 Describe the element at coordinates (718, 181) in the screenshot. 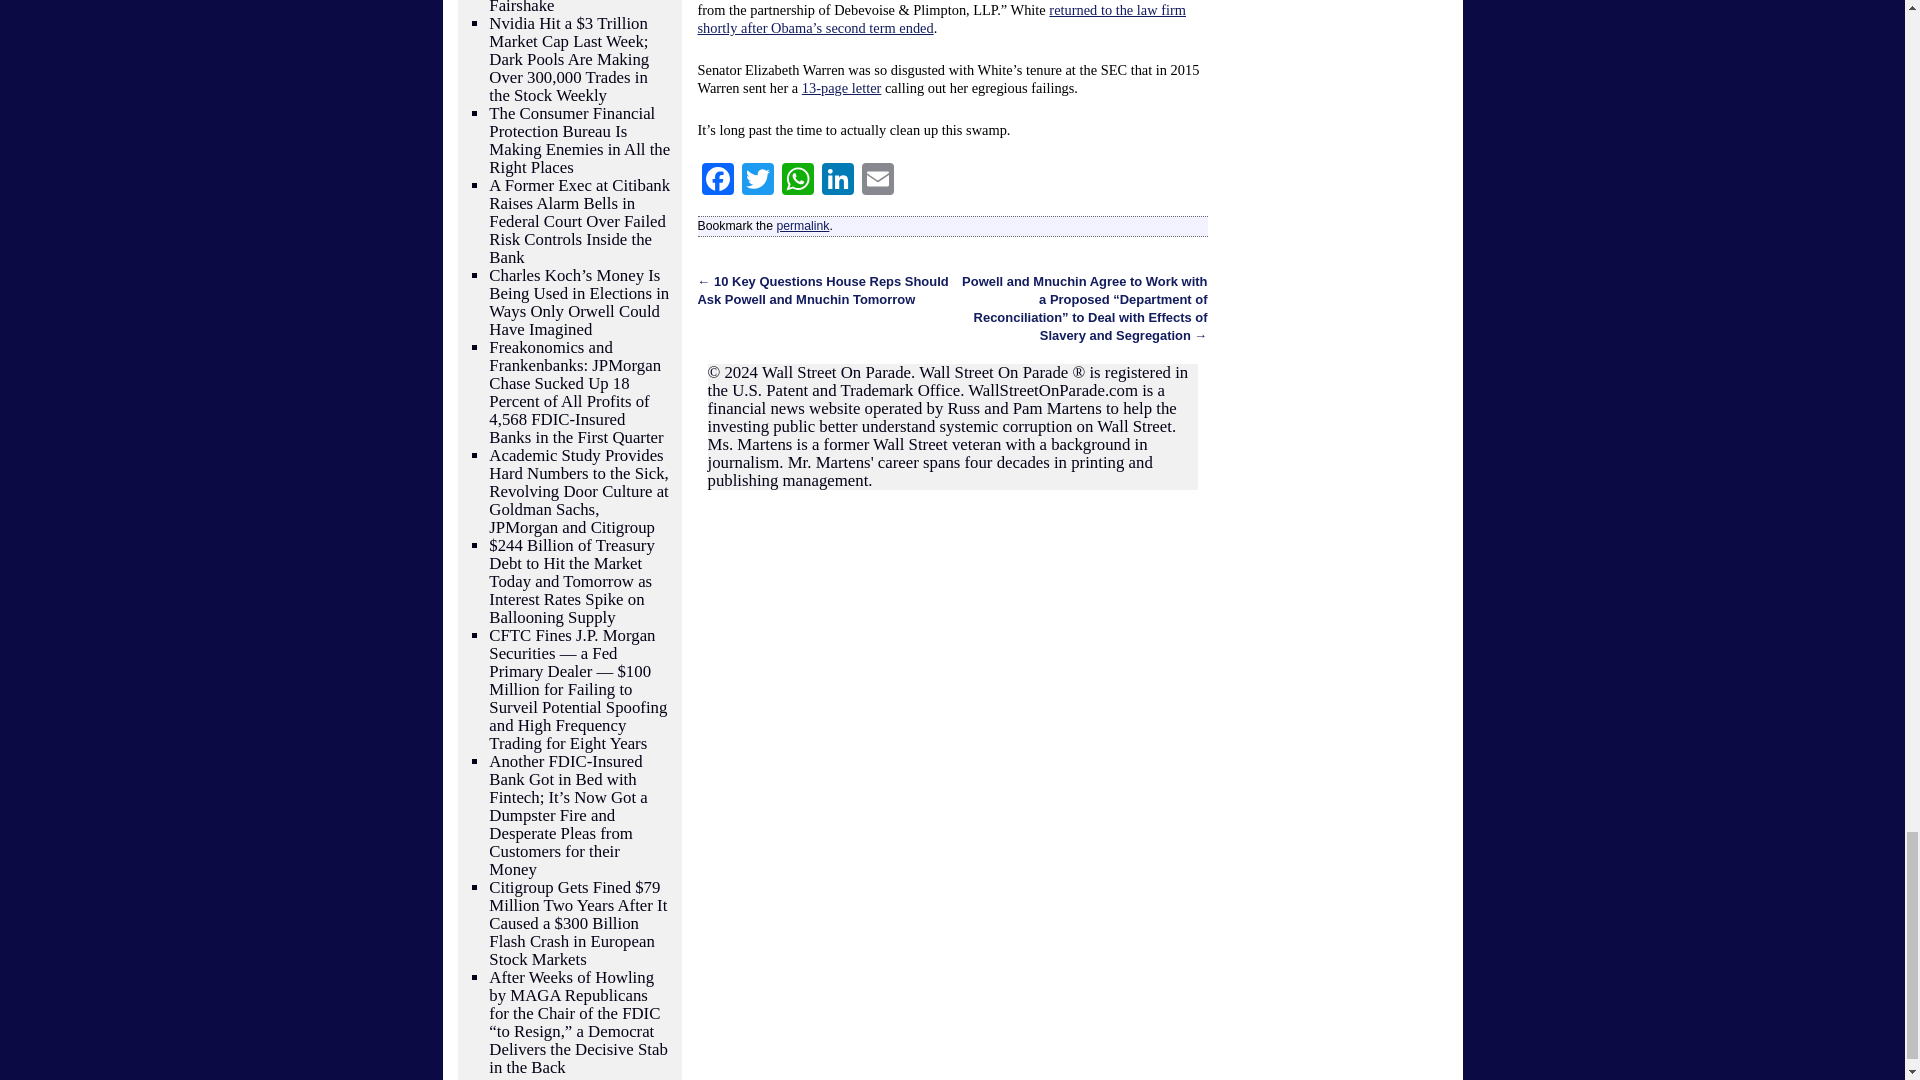

I see `Facebook` at that location.